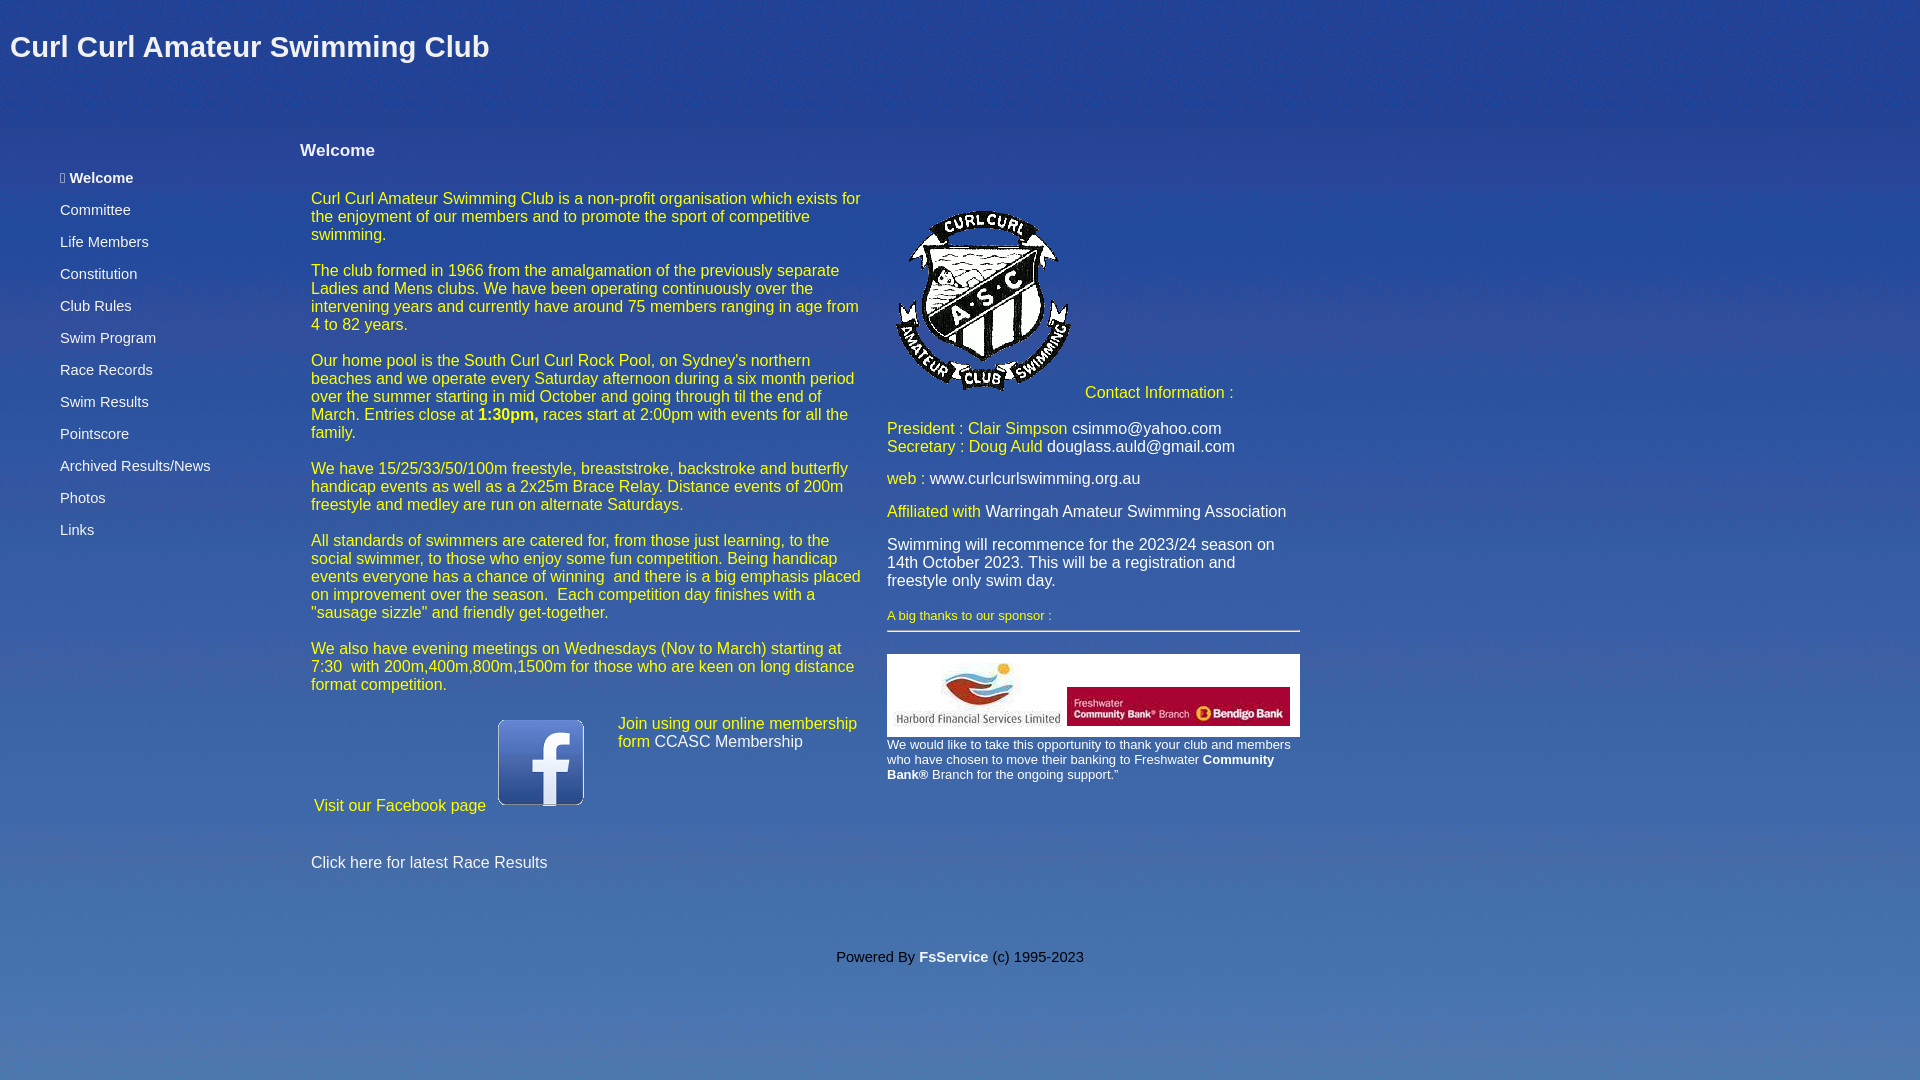 The width and height of the screenshot is (1920, 1080). What do you see at coordinates (953, 957) in the screenshot?
I see `FsService` at bounding box center [953, 957].